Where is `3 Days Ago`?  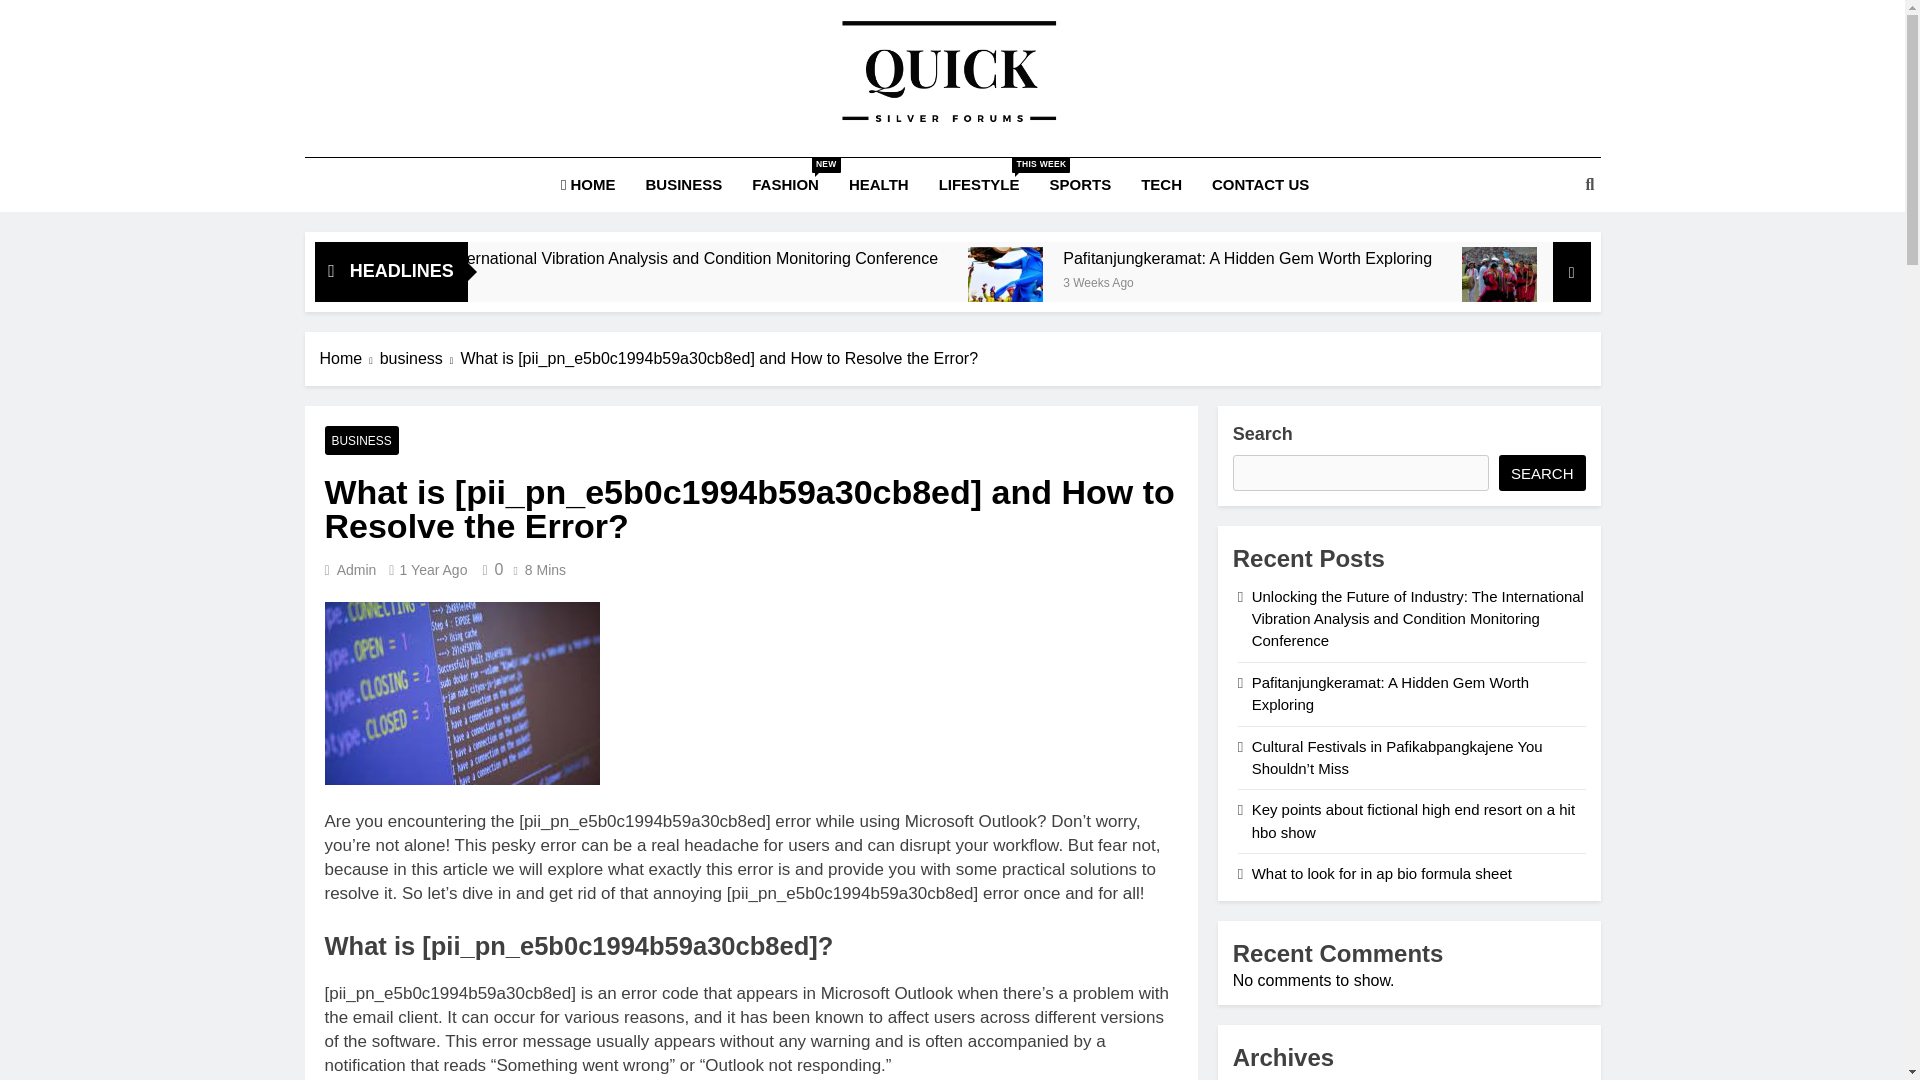 3 Days Ago is located at coordinates (574, 280).